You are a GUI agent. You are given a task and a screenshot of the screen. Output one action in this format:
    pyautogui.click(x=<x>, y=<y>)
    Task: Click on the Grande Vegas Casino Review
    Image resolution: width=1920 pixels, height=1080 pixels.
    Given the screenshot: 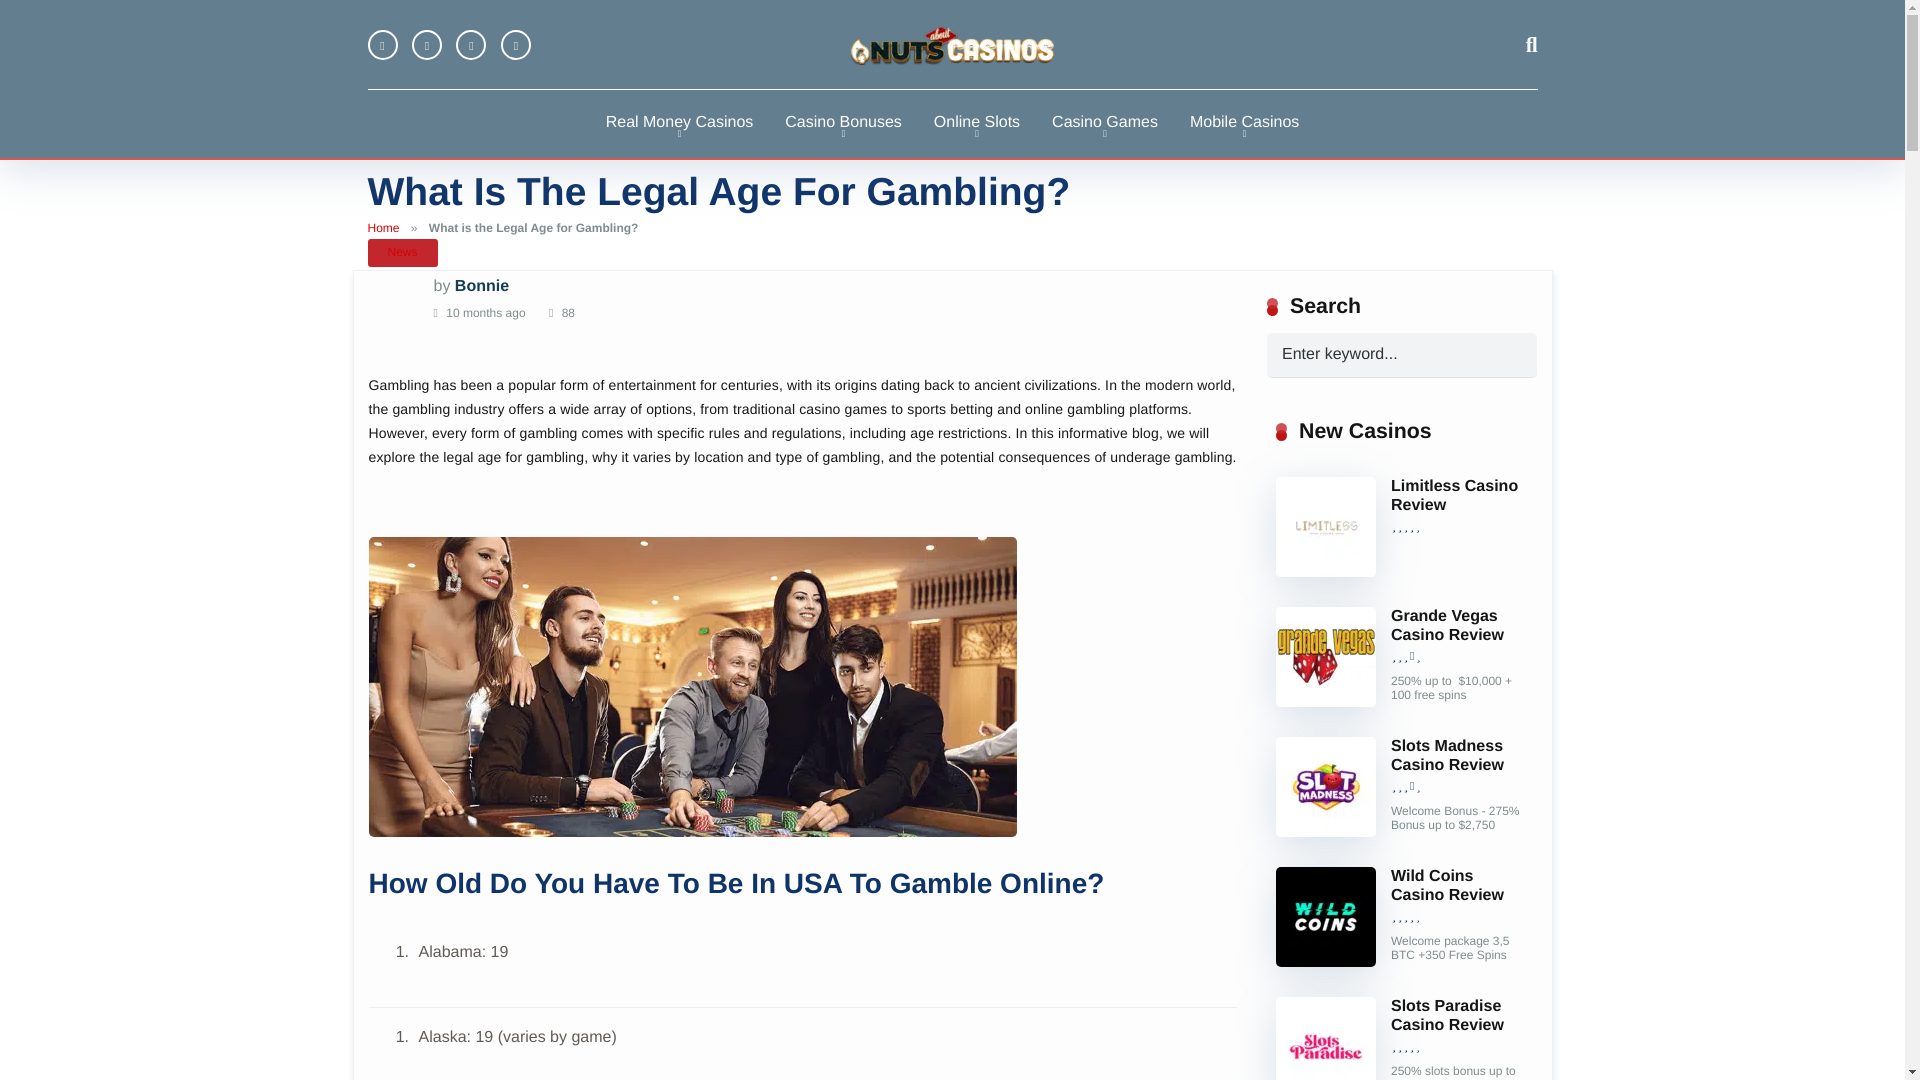 What is the action you would take?
    pyautogui.click(x=1446, y=626)
    